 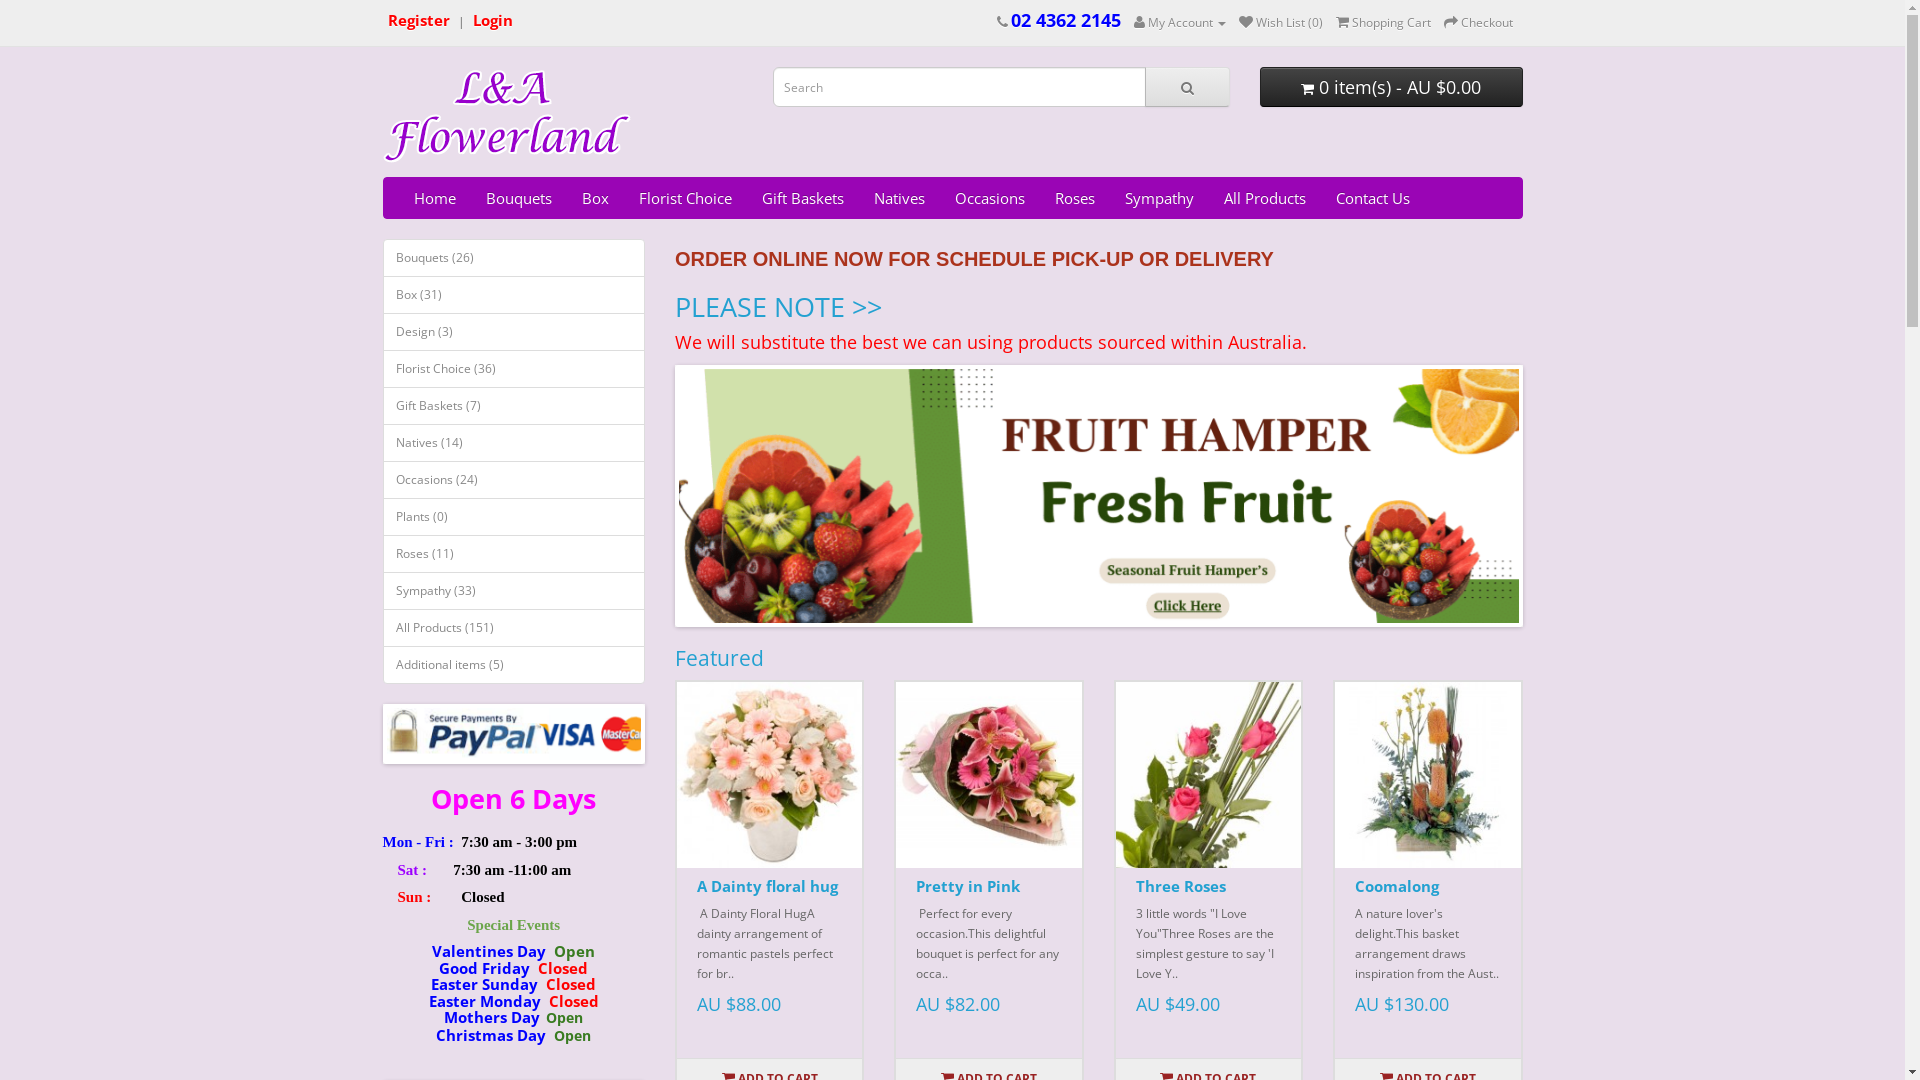 I want to click on Shopping Cart, so click(x=1384, y=22).